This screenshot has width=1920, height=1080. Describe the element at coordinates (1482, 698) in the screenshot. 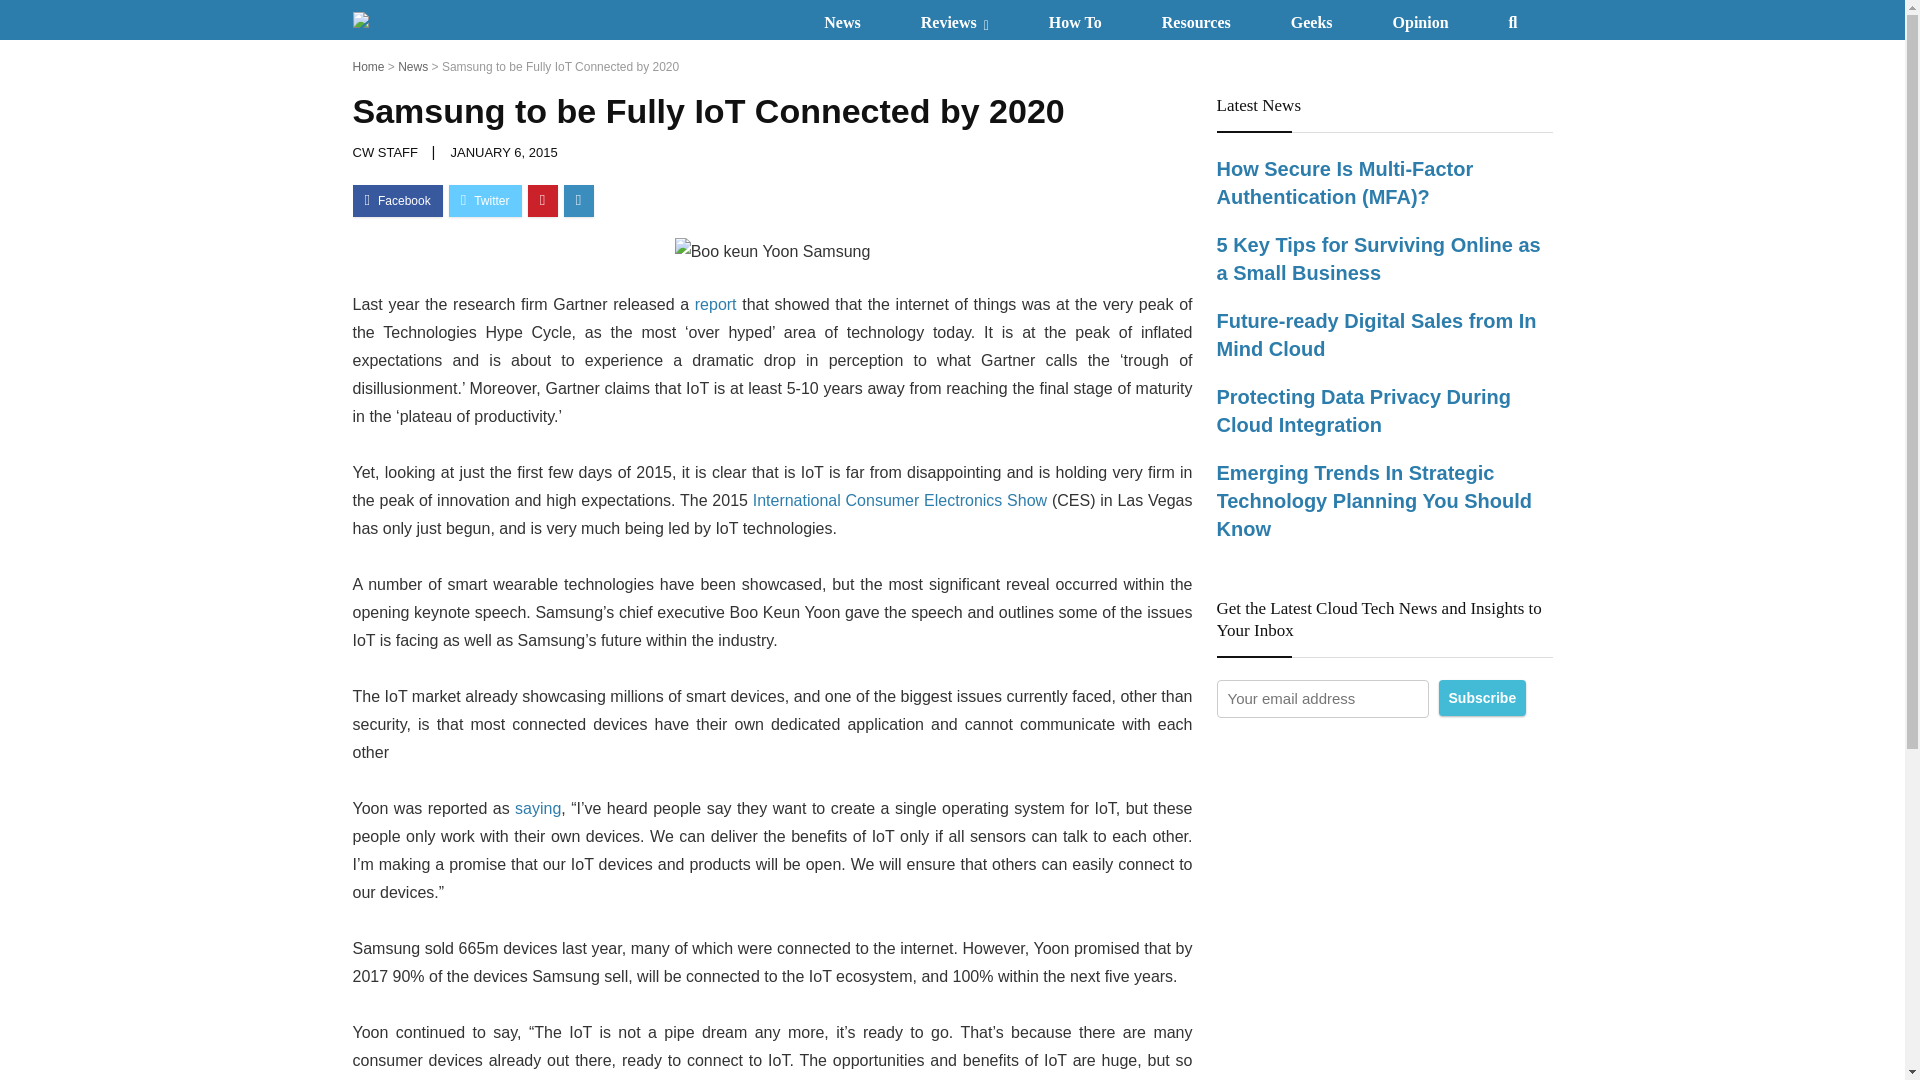

I see `Subscribe` at that location.